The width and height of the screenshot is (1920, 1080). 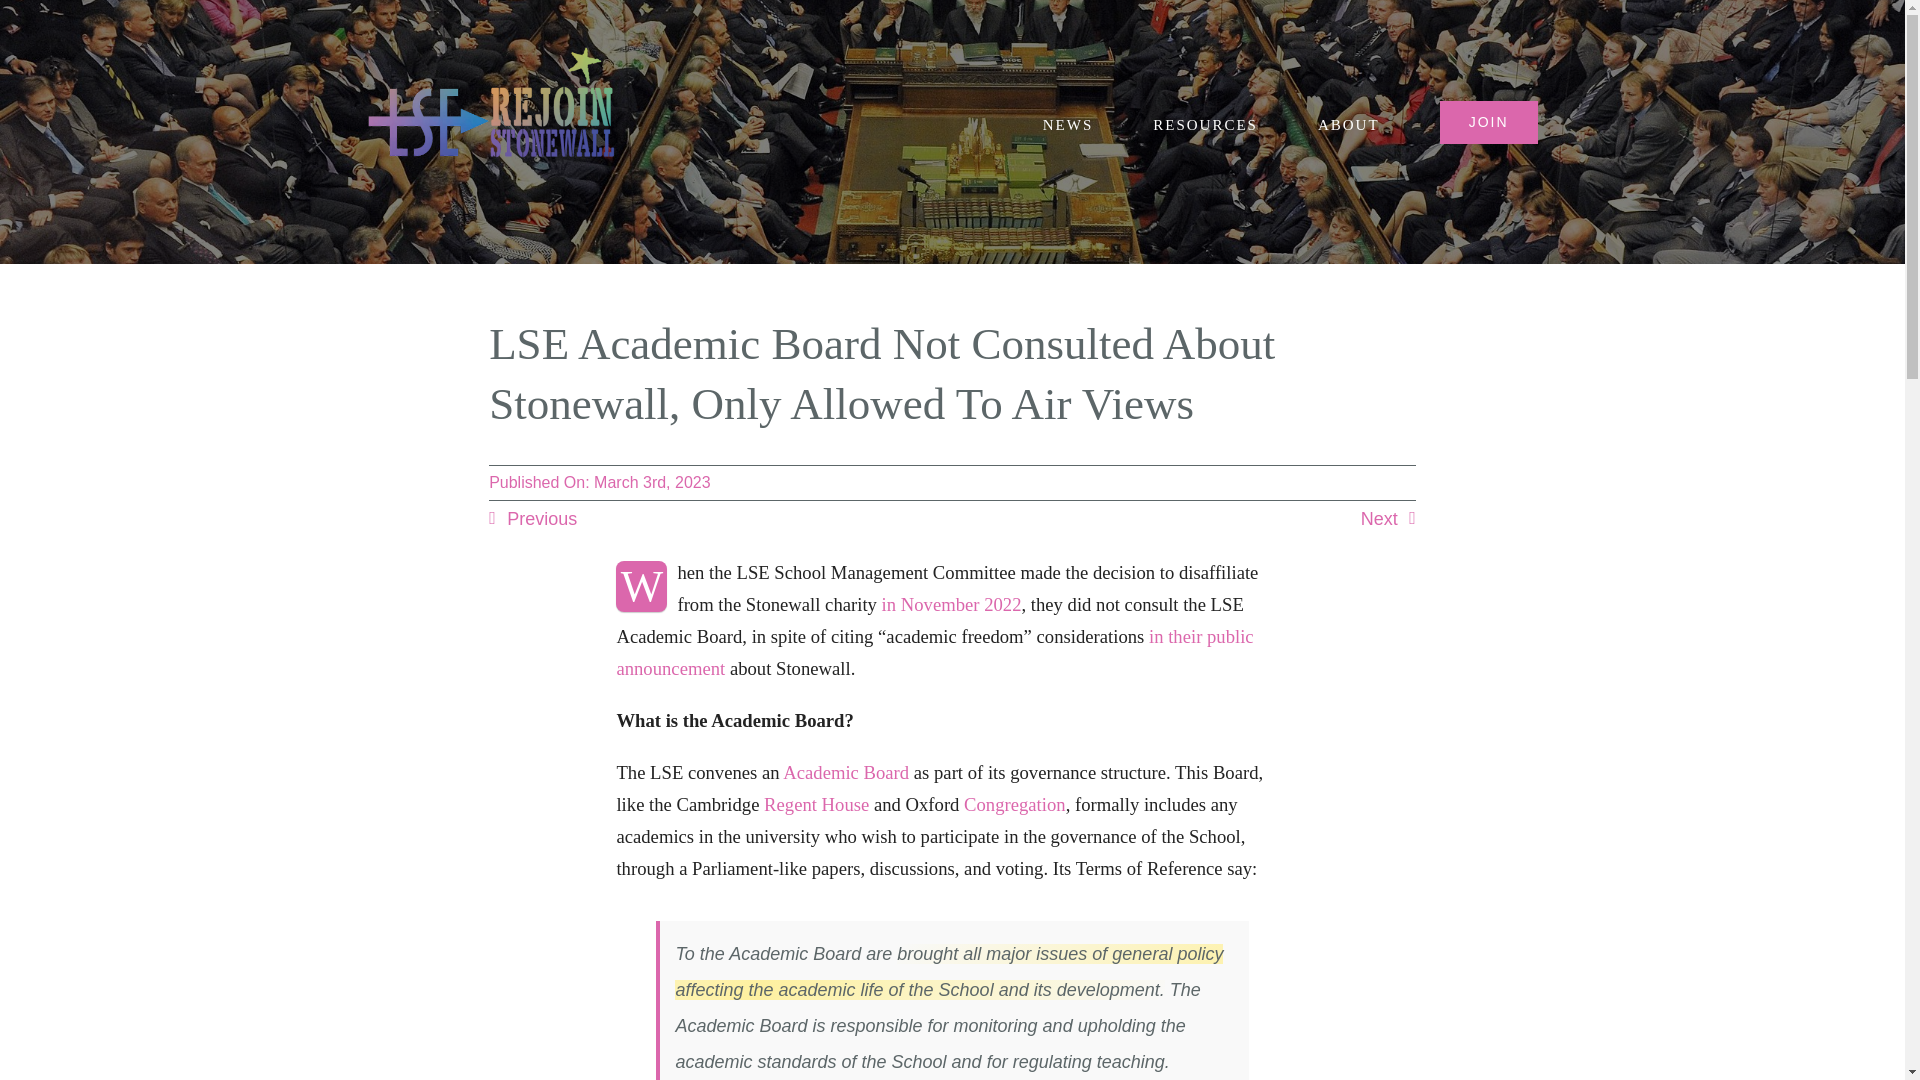 What do you see at coordinates (951, 604) in the screenshot?
I see `in November 2022` at bounding box center [951, 604].